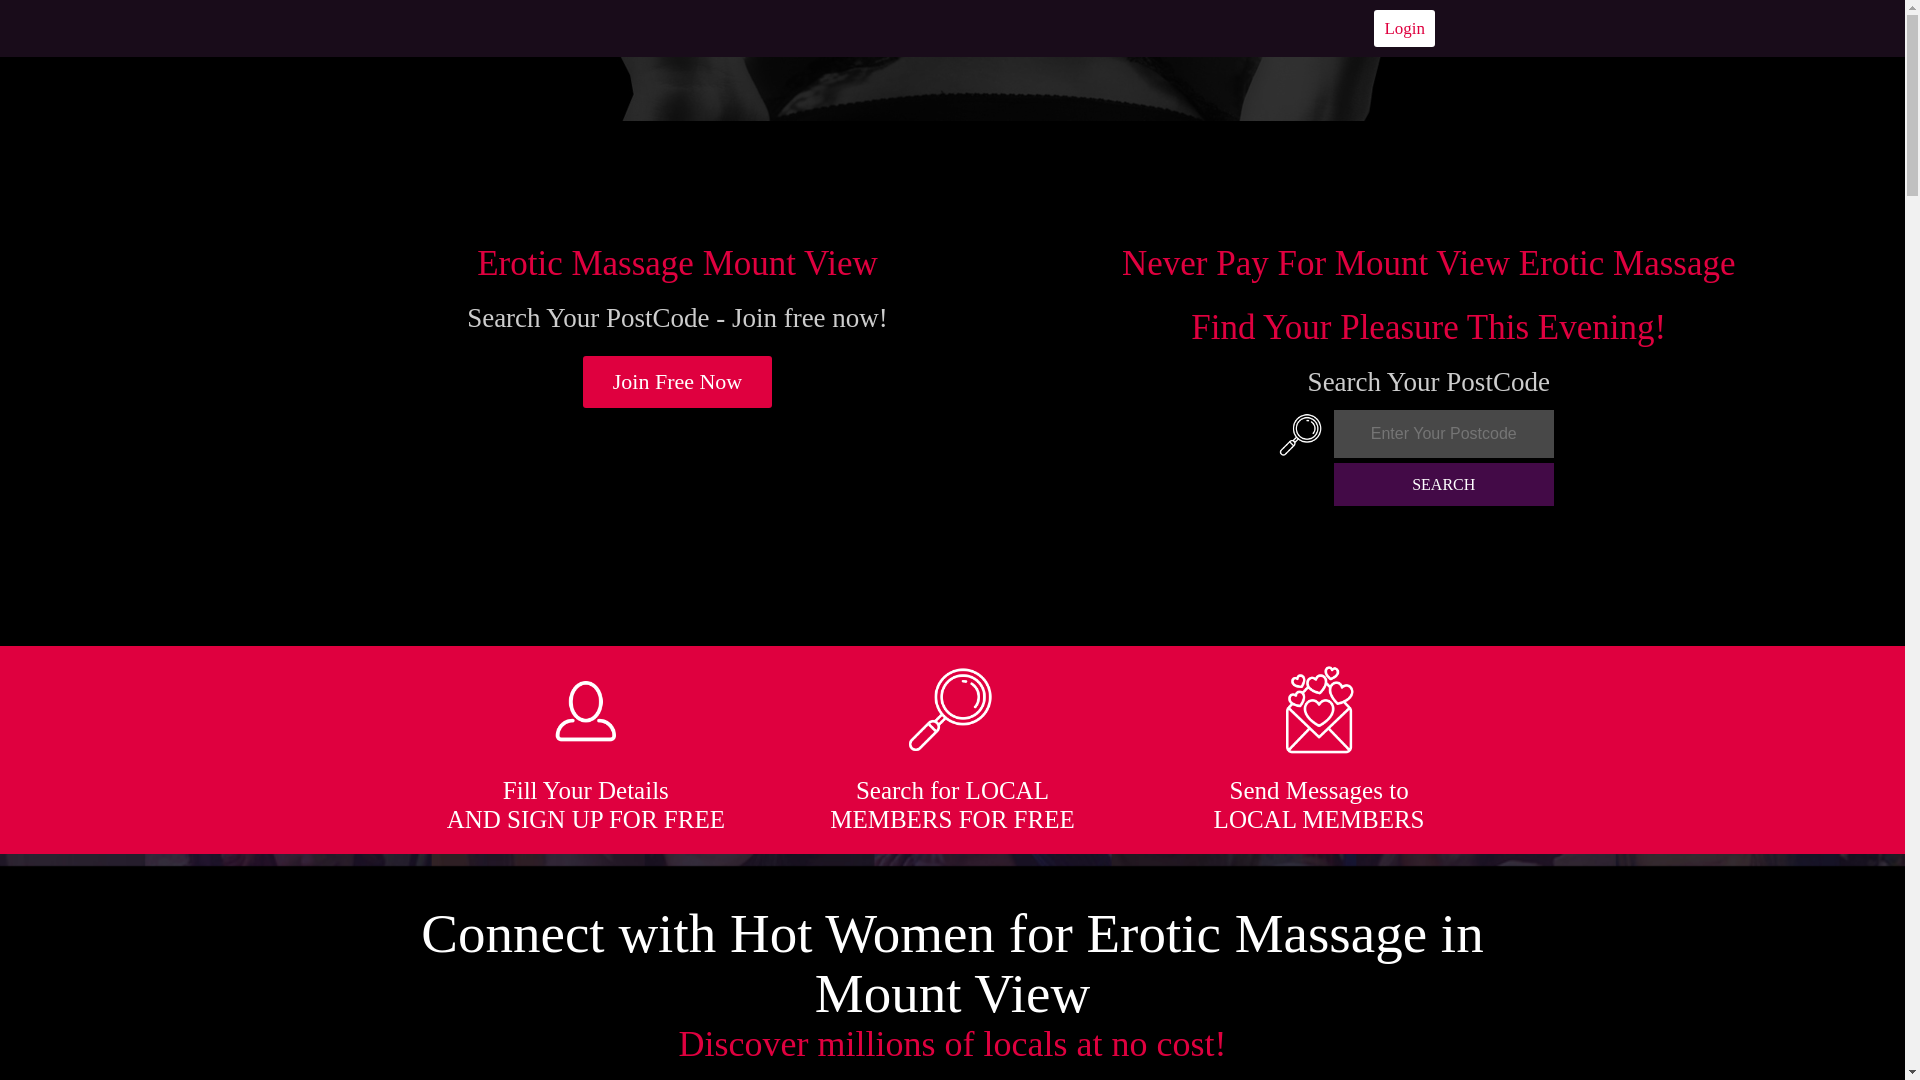 This screenshot has width=1920, height=1080. I want to click on SEARCH, so click(1444, 484).